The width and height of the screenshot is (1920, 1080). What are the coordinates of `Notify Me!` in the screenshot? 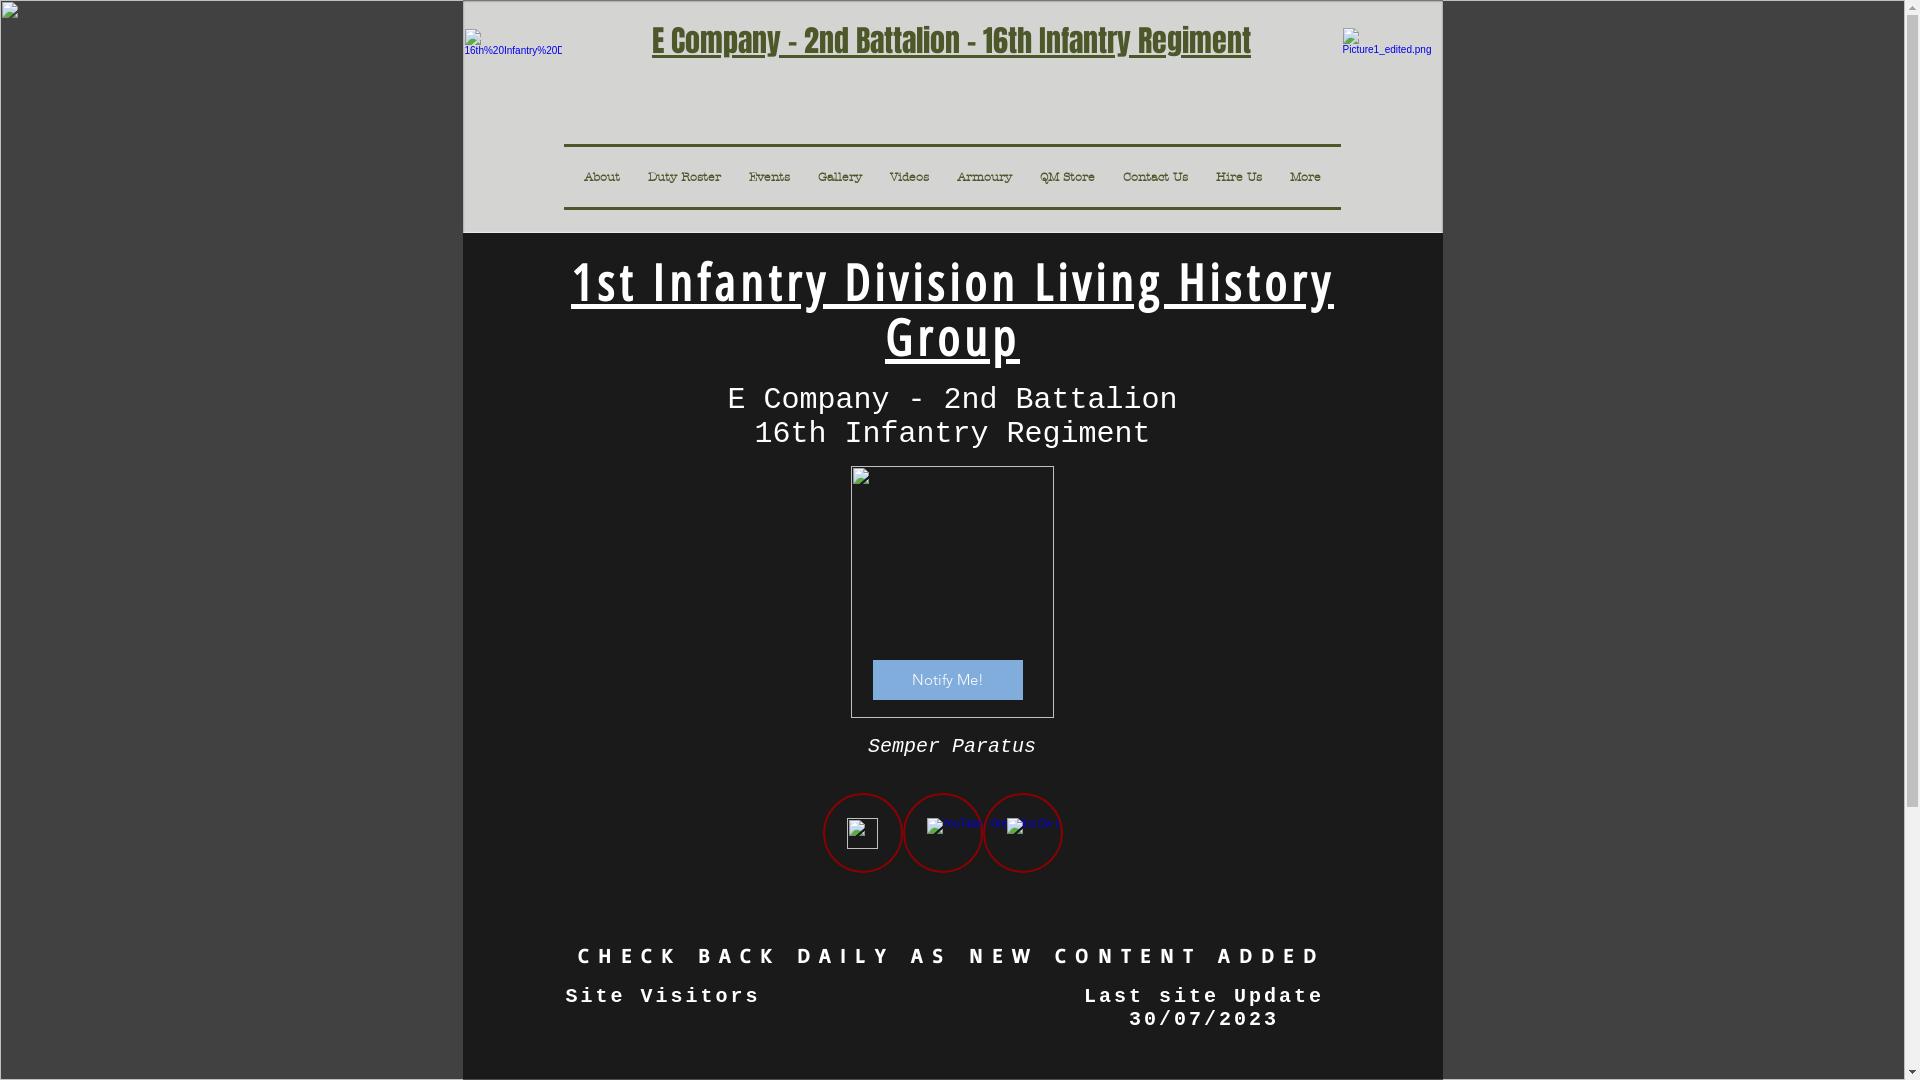 It's located at (947, 680).